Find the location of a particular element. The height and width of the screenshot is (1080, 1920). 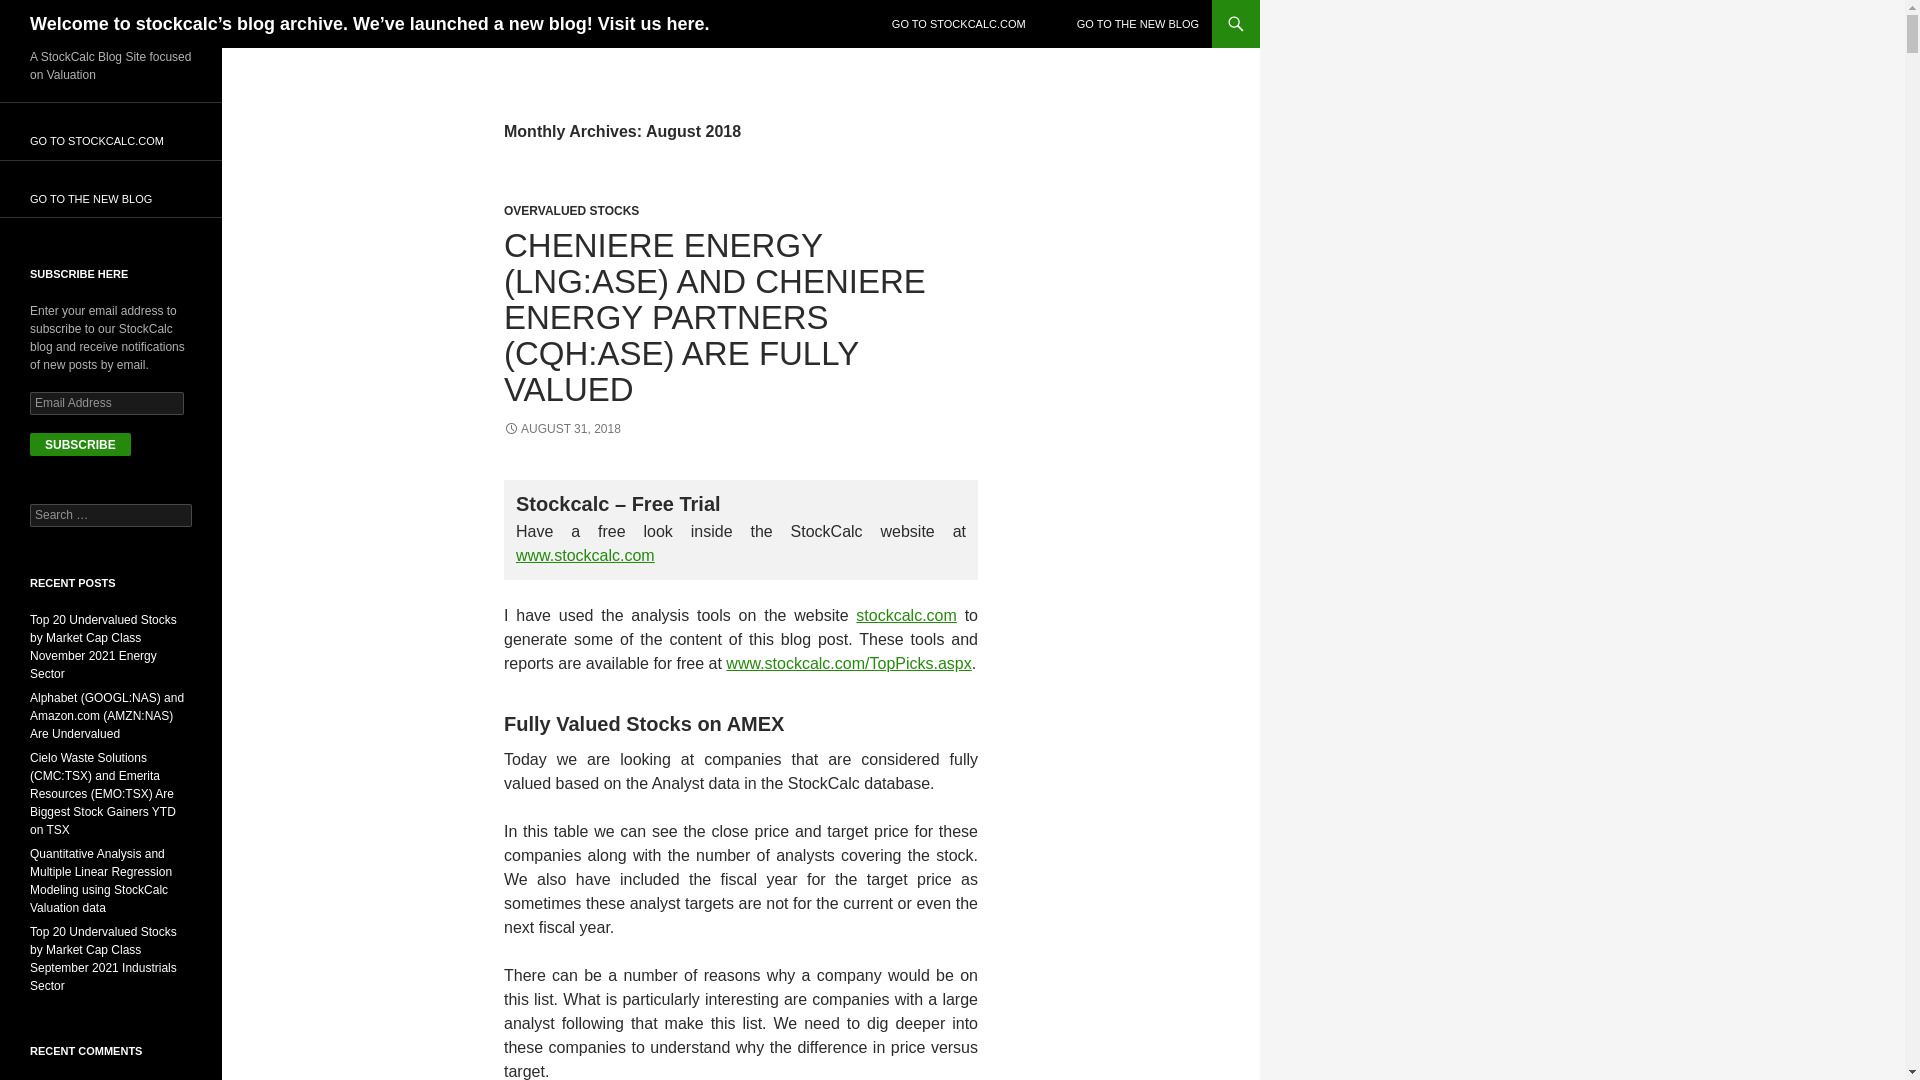

stockcalc.com is located at coordinates (906, 615).